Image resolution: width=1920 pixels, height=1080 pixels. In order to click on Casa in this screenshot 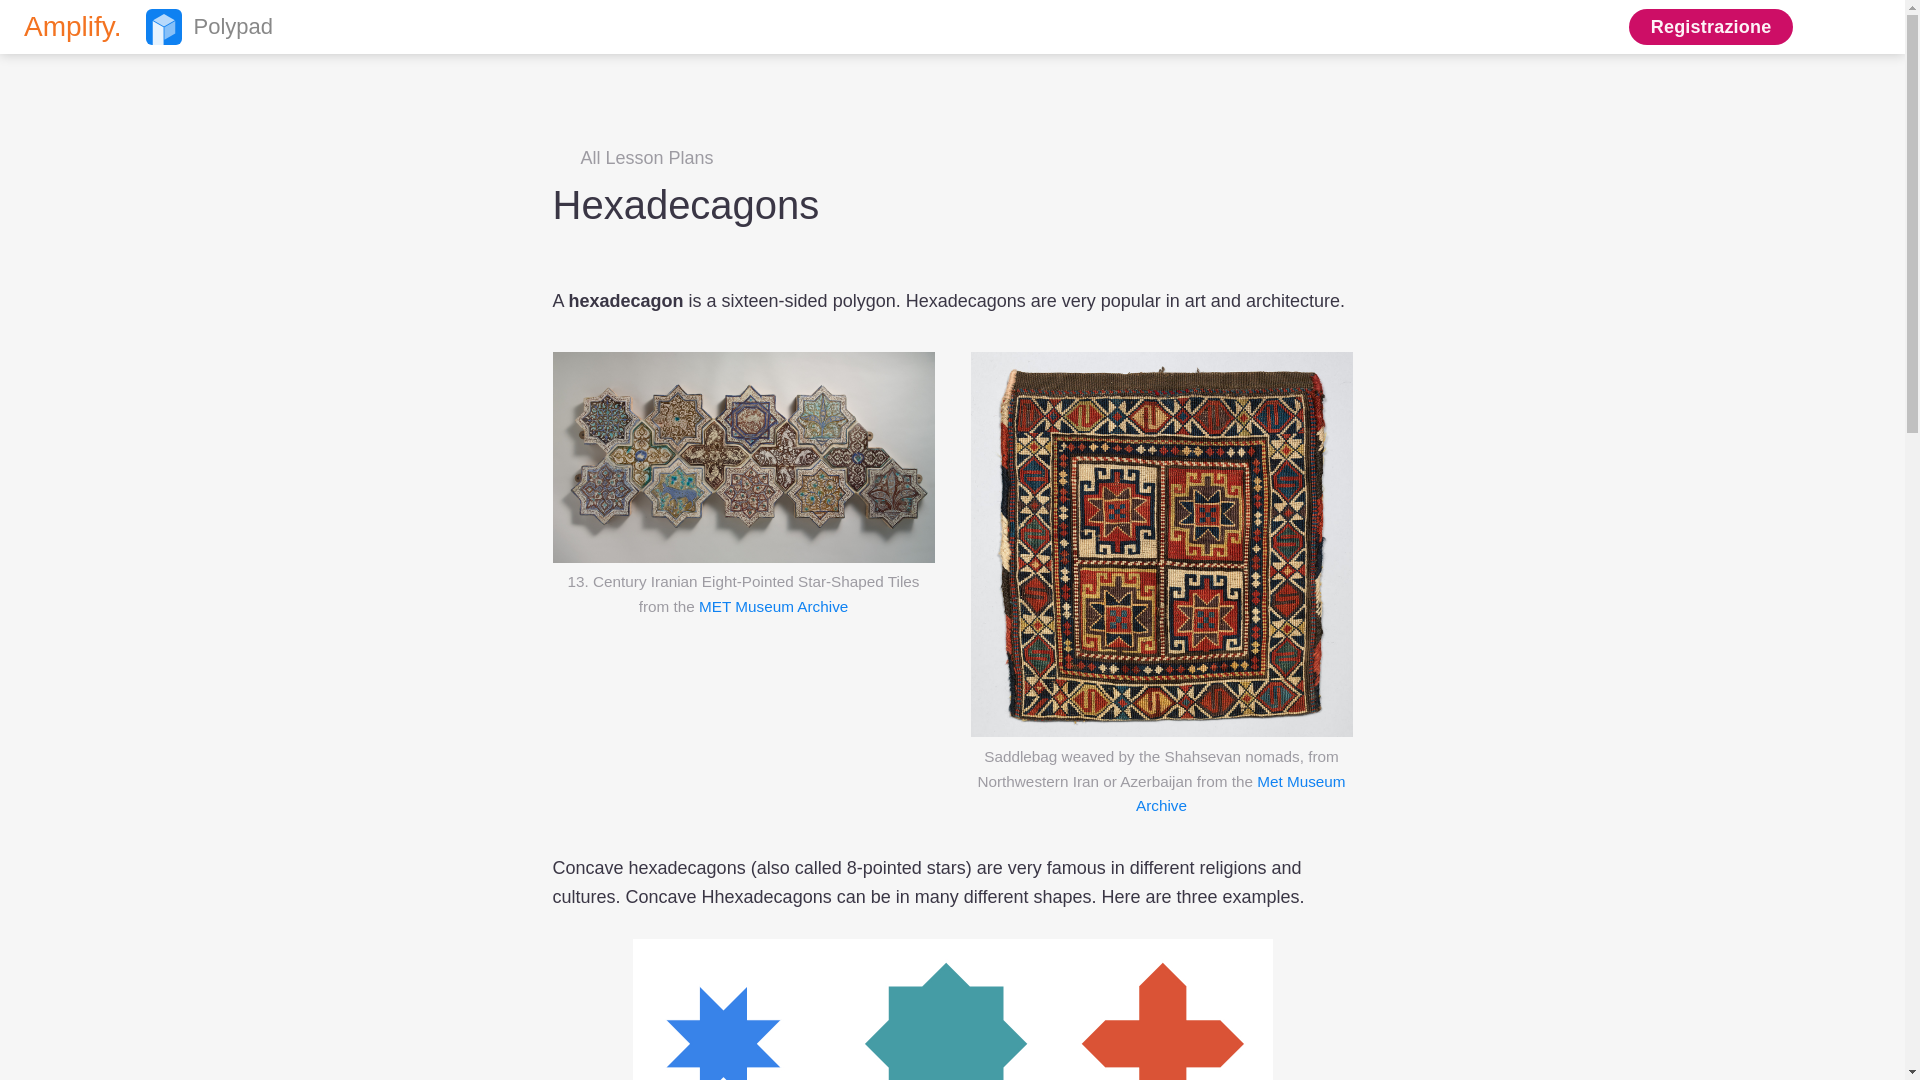, I will do `click(1824, 27)`.